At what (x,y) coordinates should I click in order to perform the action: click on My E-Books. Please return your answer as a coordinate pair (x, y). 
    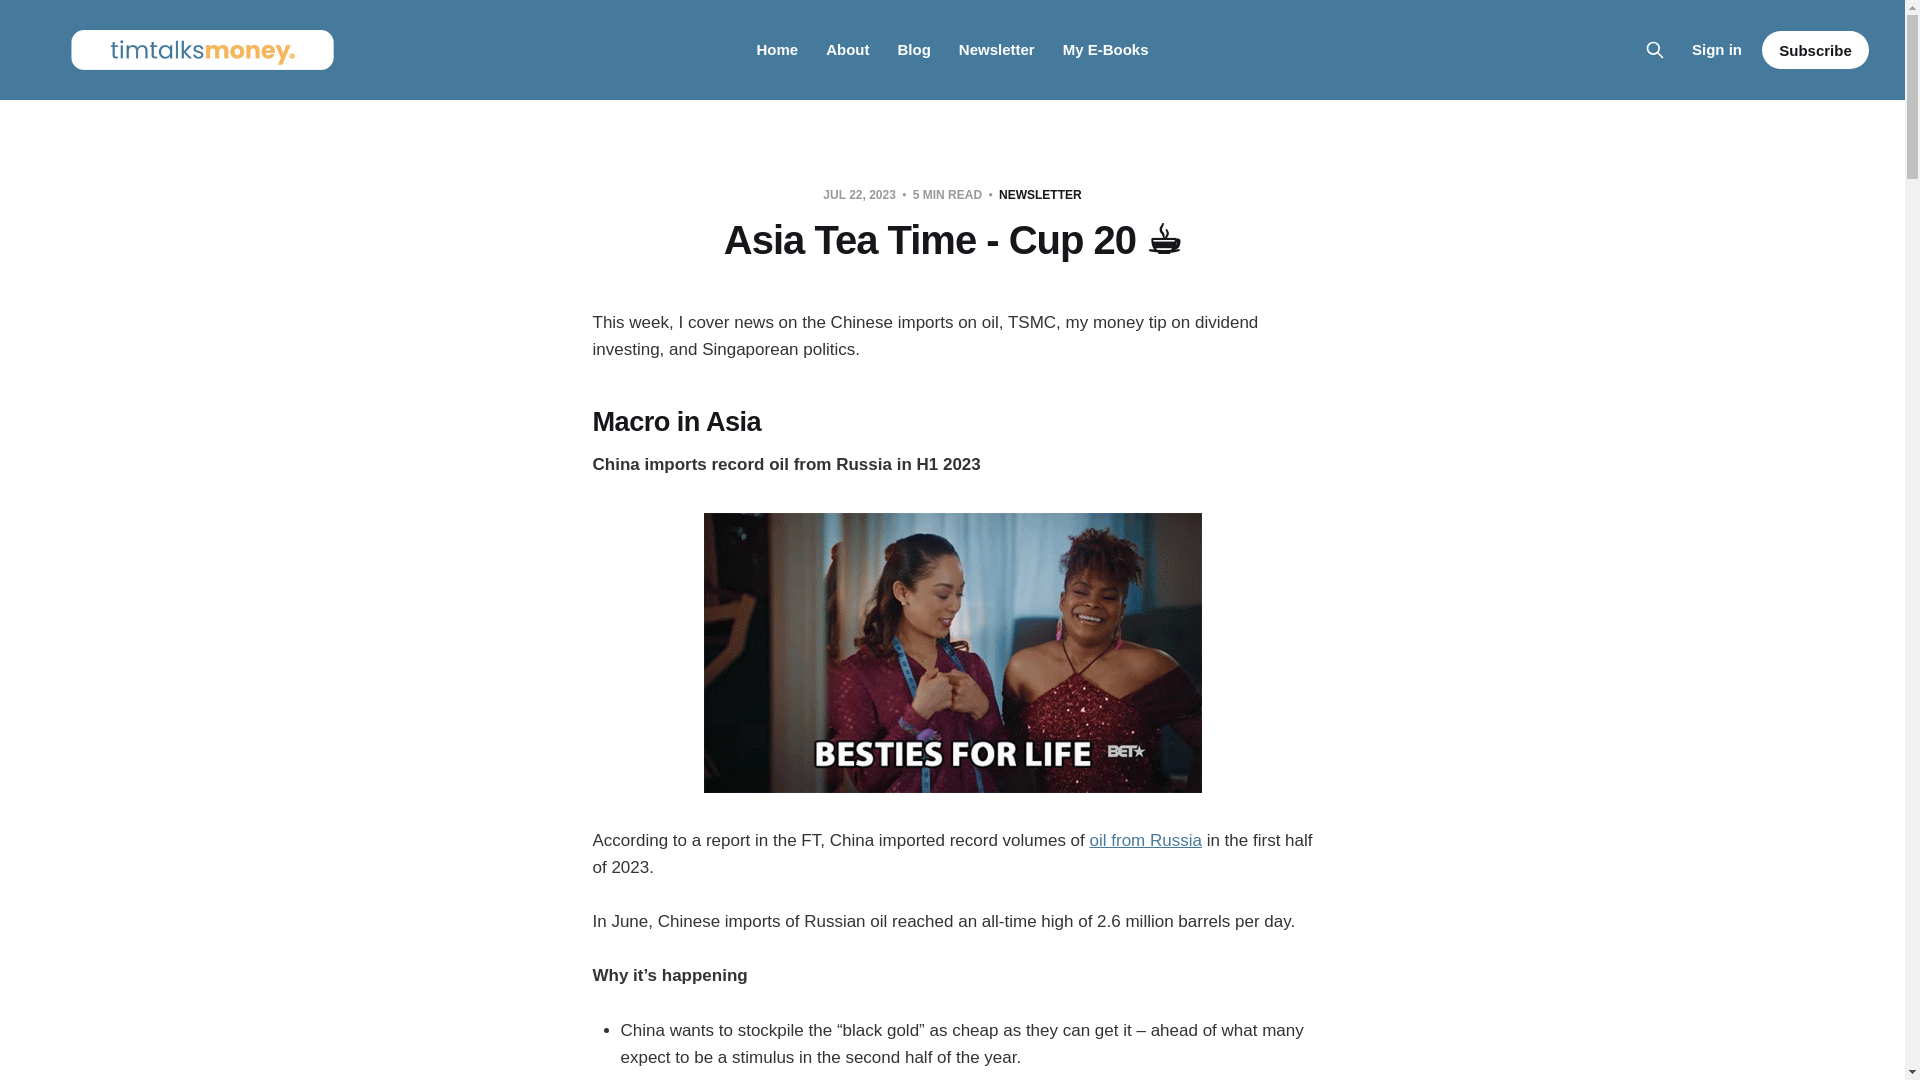
    Looking at the image, I should click on (1106, 50).